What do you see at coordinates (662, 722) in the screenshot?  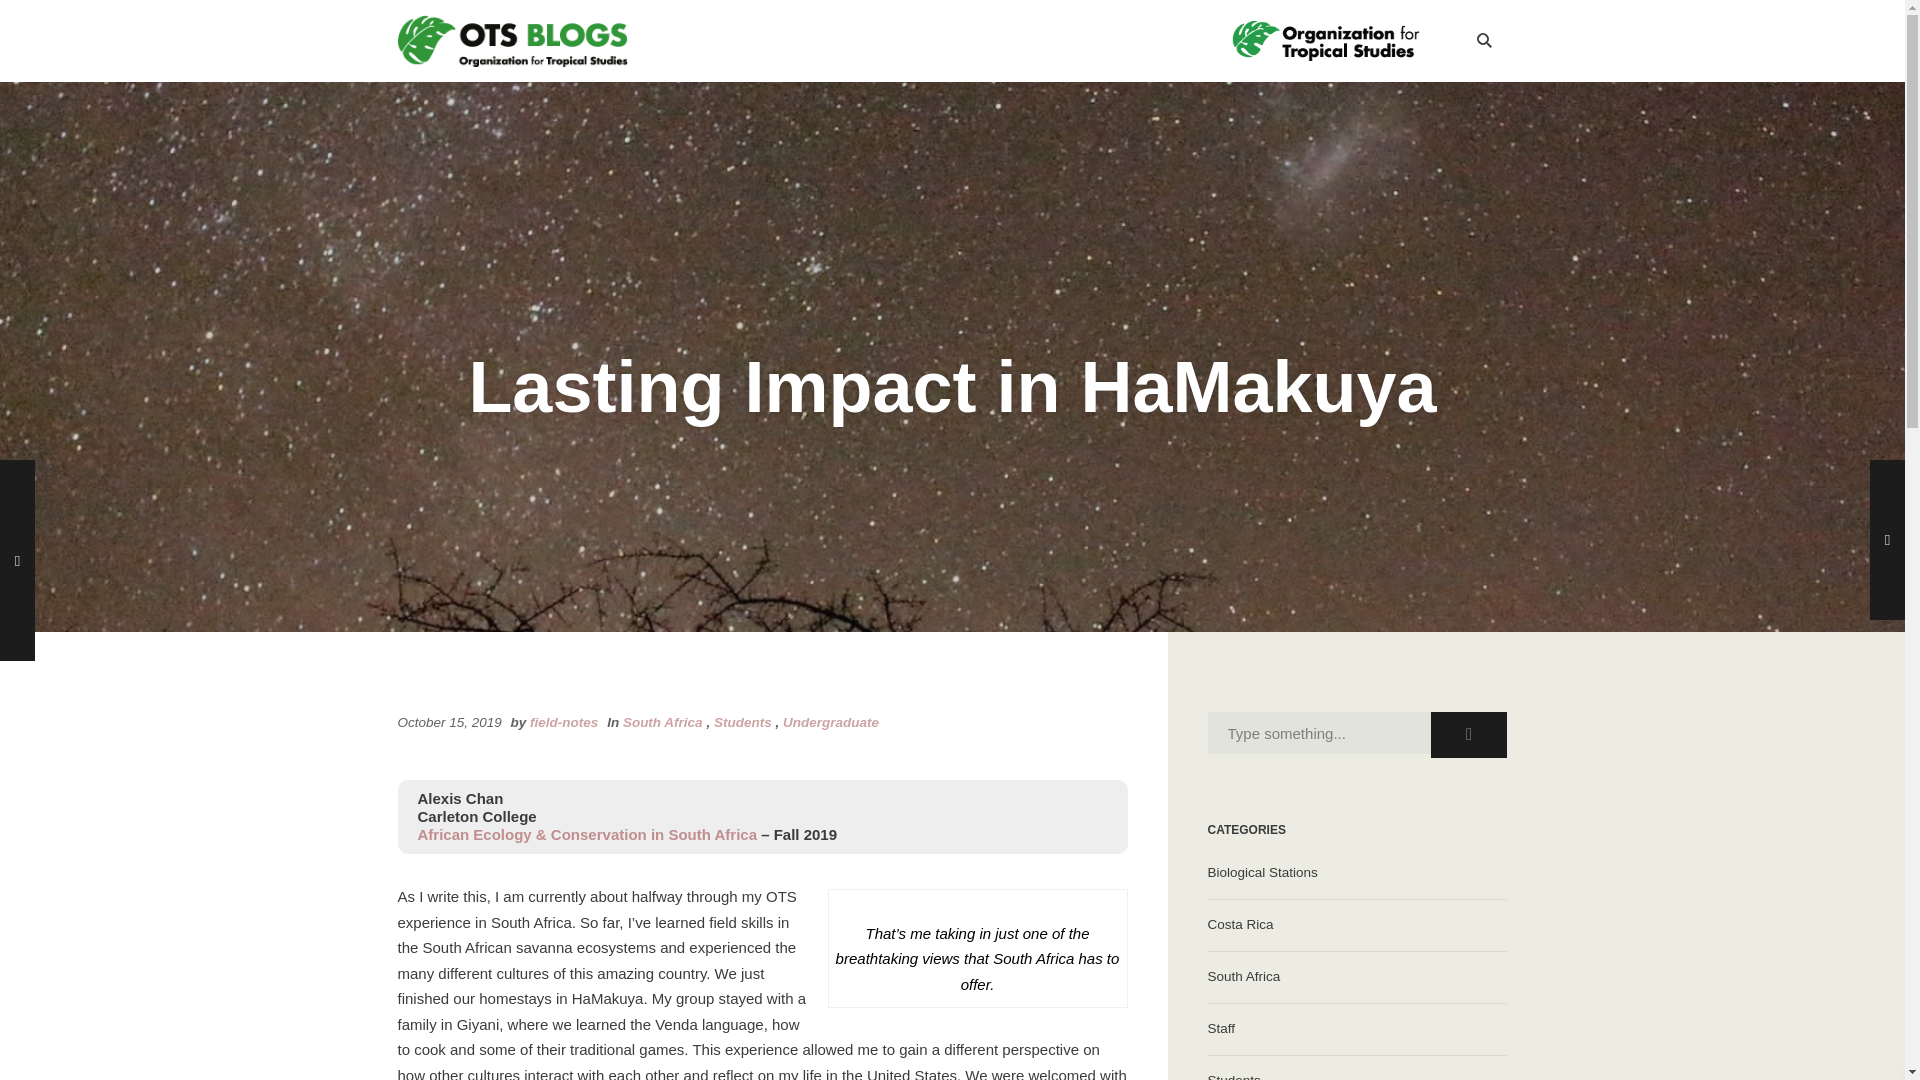 I see `South Africa` at bounding box center [662, 722].